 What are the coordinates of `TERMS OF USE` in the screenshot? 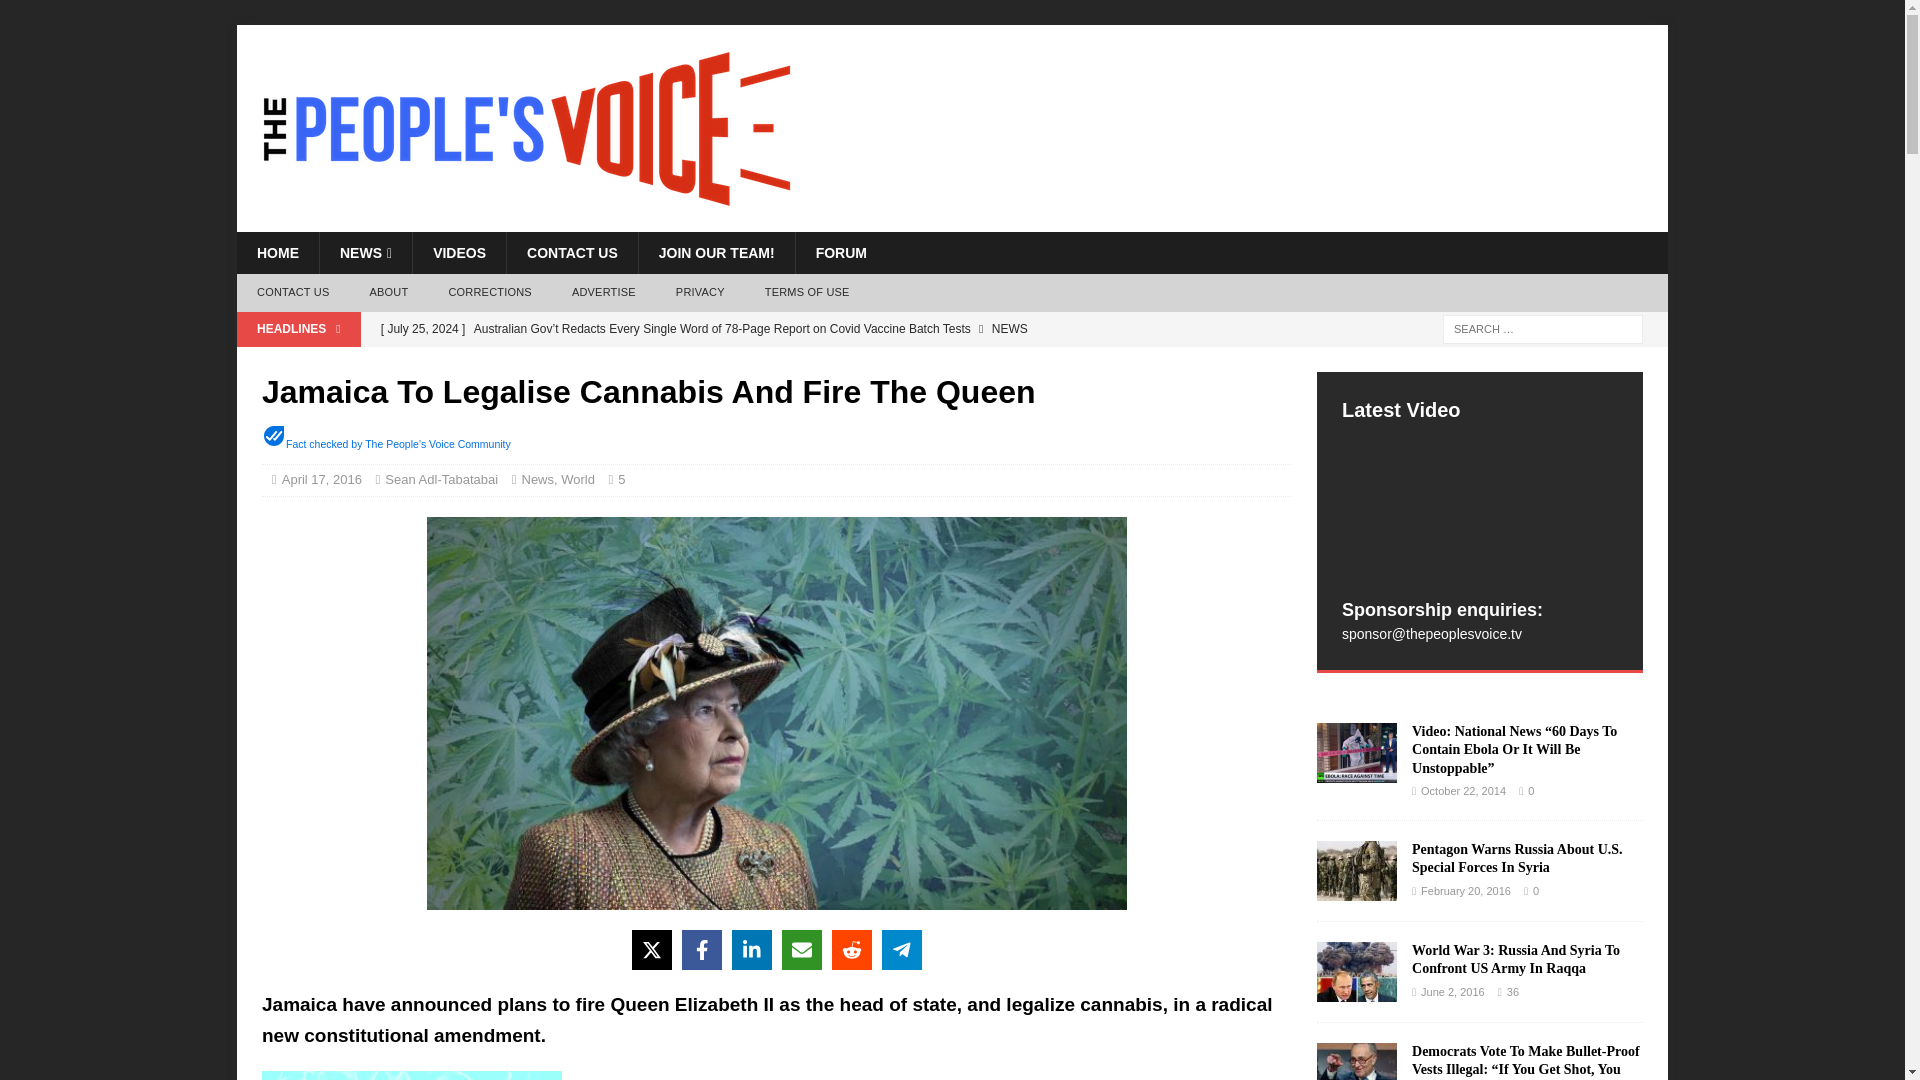 It's located at (806, 293).